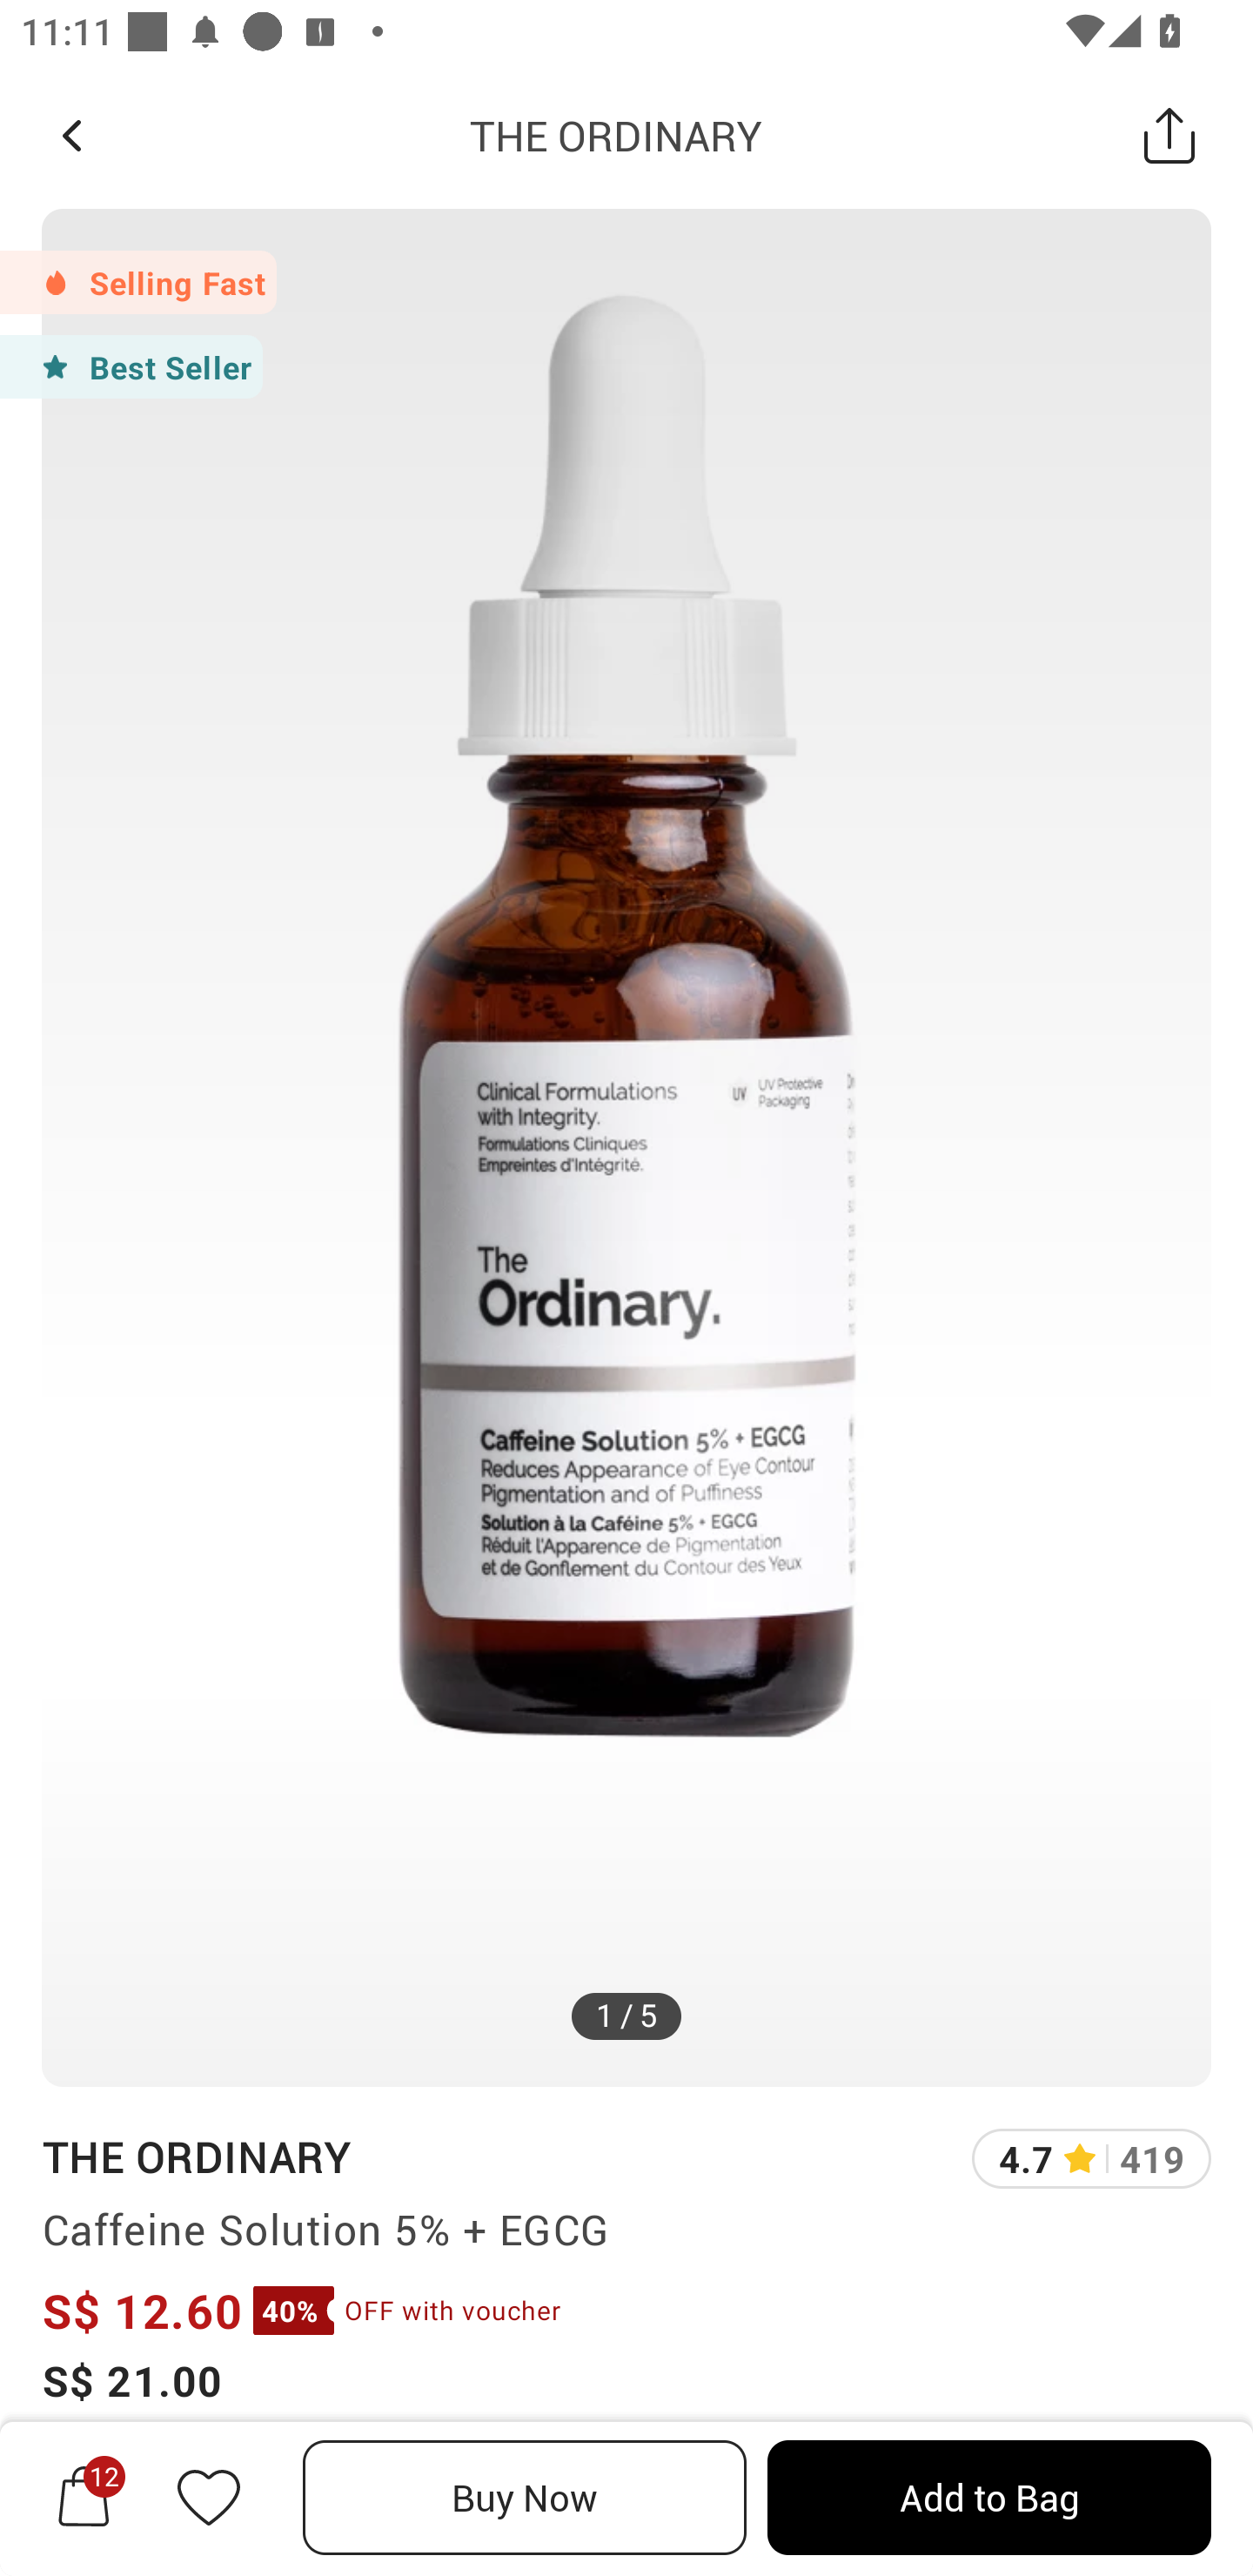 The width and height of the screenshot is (1253, 2576). Describe the element at coordinates (616, 135) in the screenshot. I see `THE ORDINARY` at that location.